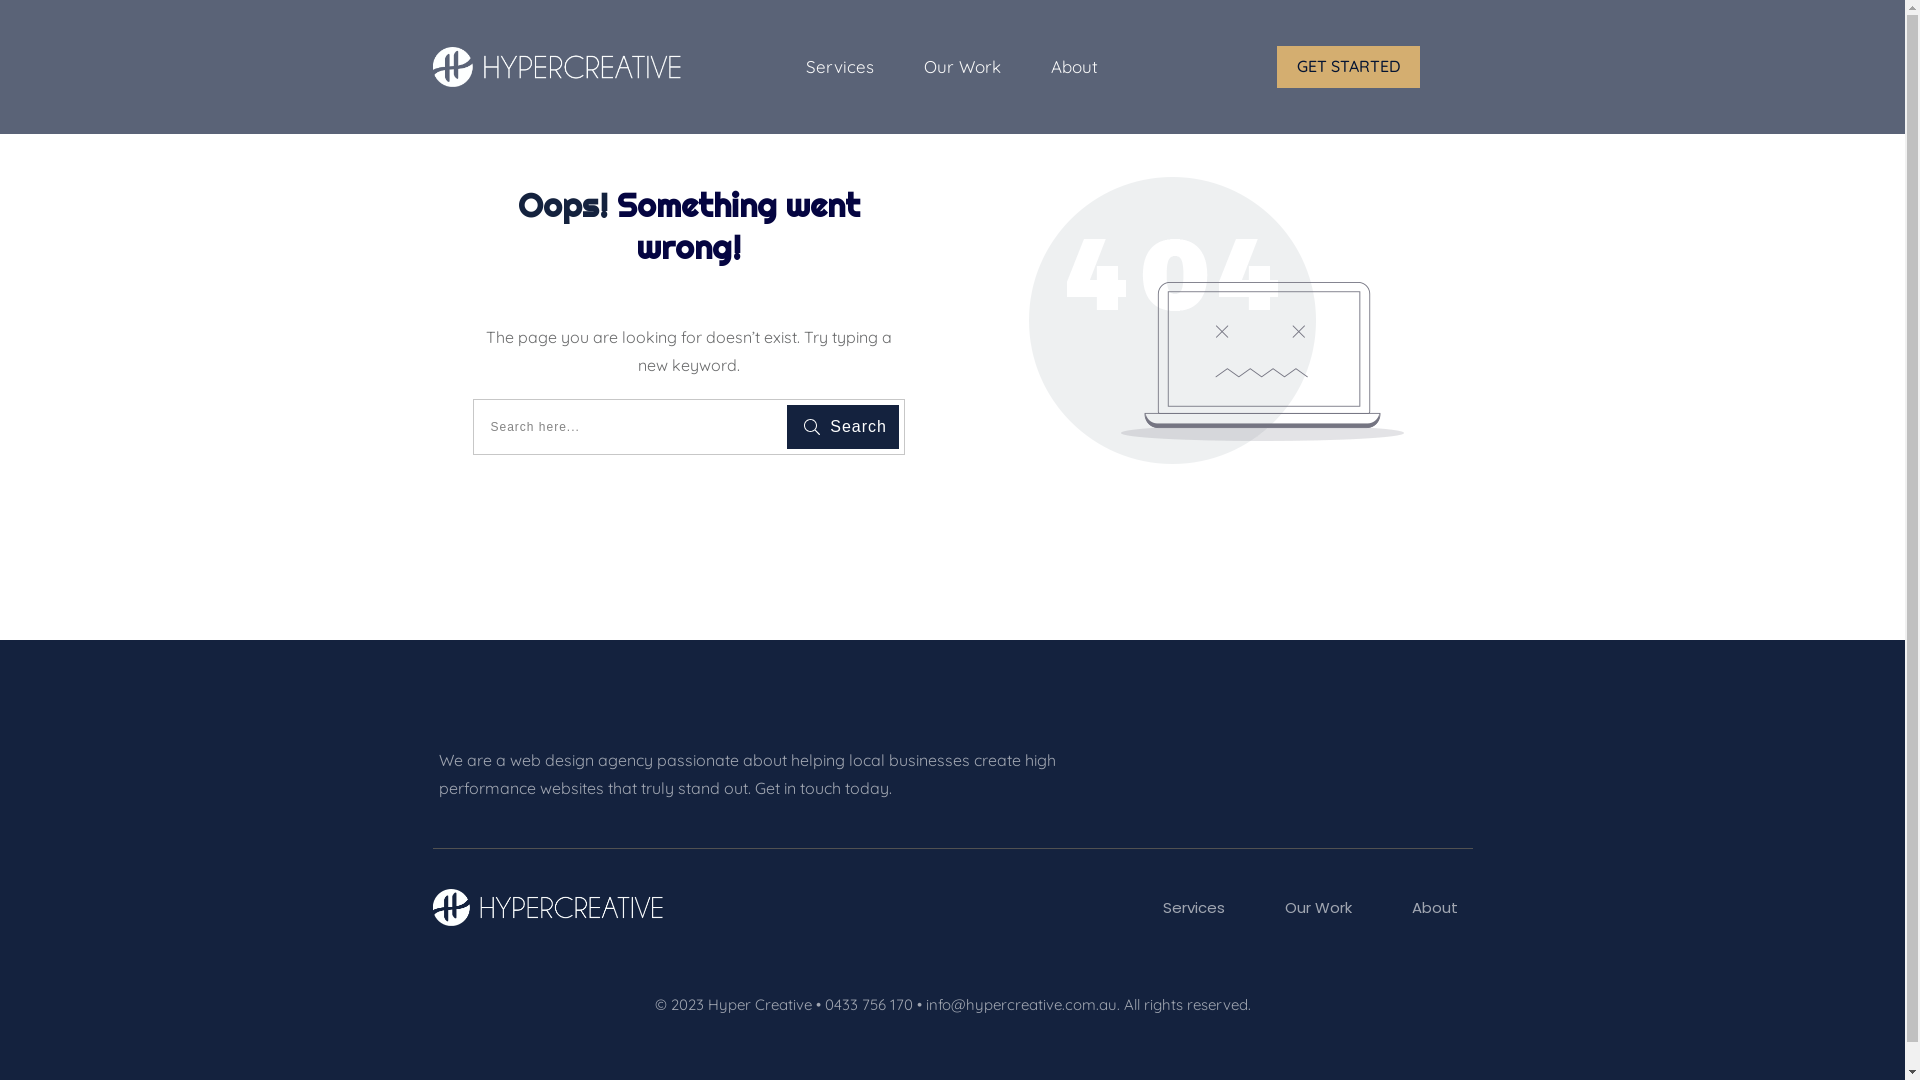  What do you see at coordinates (1193, 908) in the screenshot?
I see `Services` at bounding box center [1193, 908].